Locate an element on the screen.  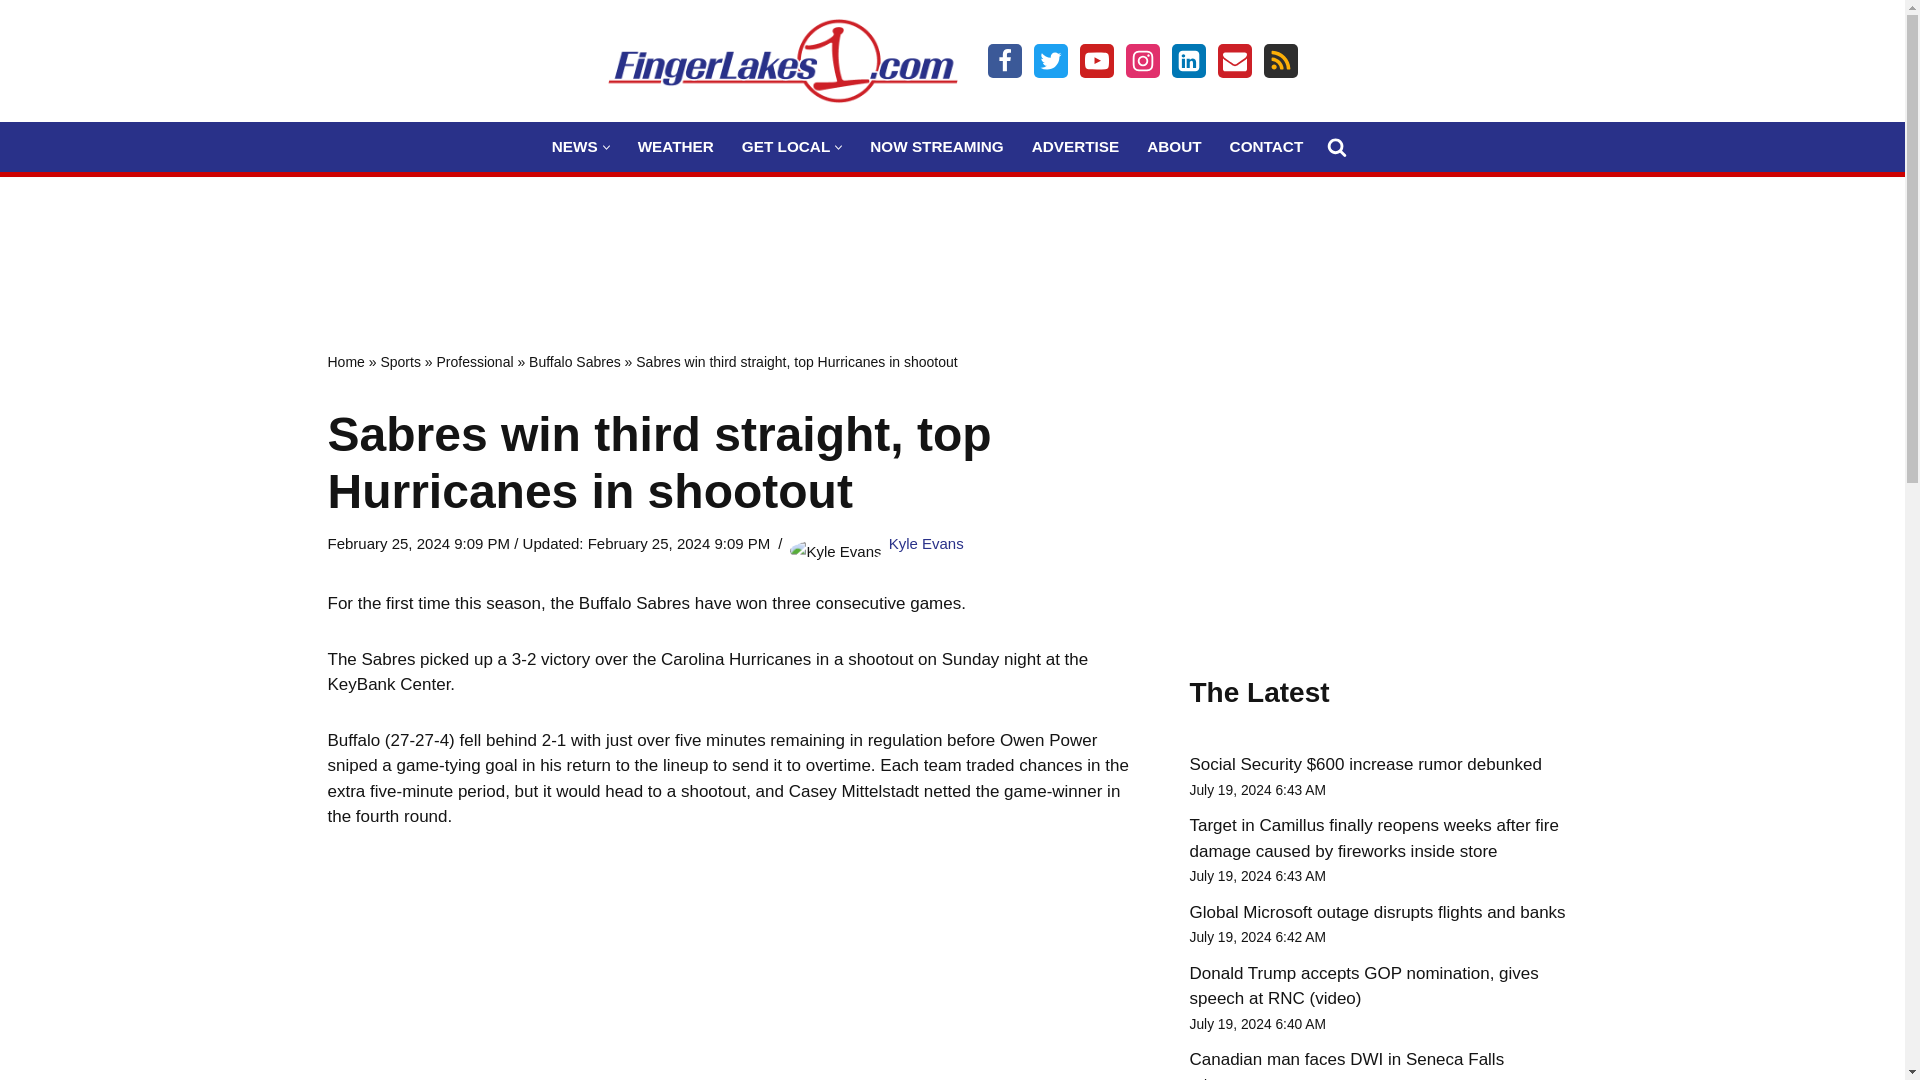
CONTACT is located at coordinates (1266, 146).